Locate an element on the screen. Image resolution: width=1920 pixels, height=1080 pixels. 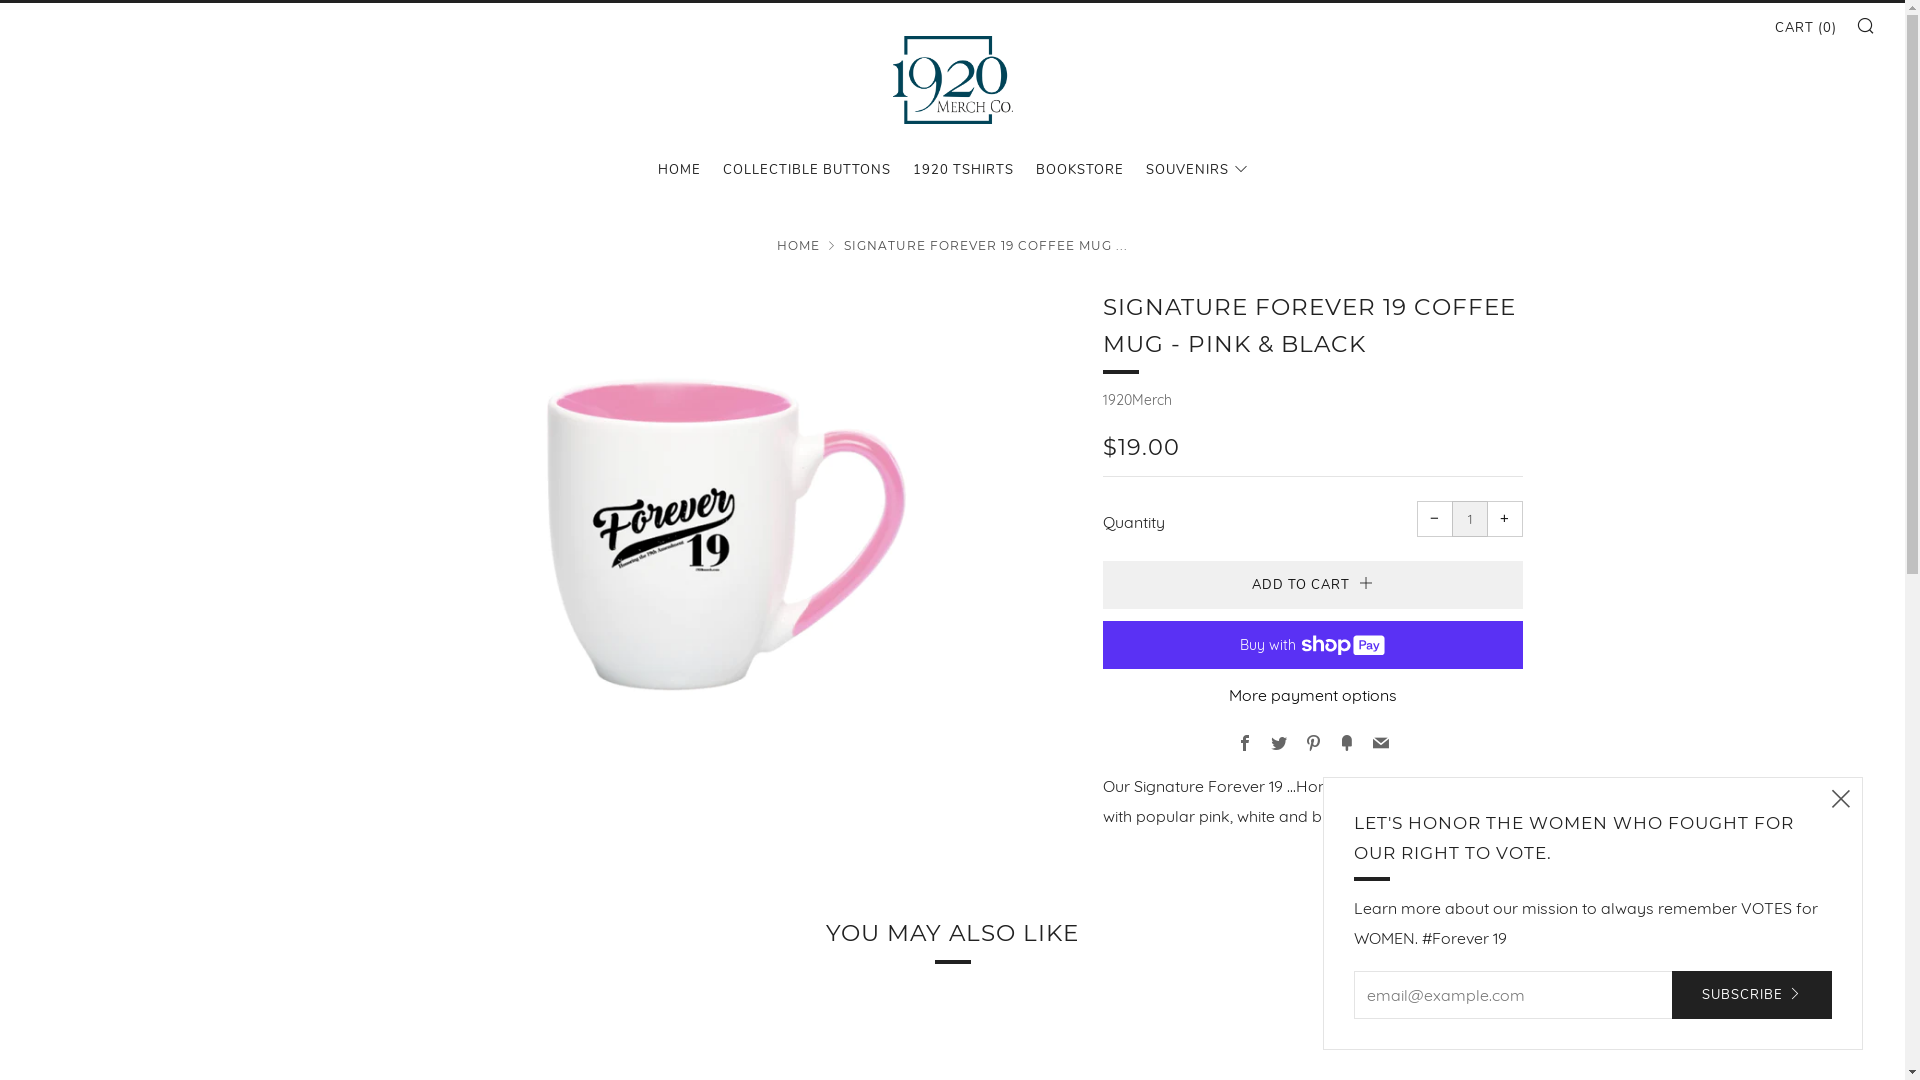
HOME is located at coordinates (680, 170).